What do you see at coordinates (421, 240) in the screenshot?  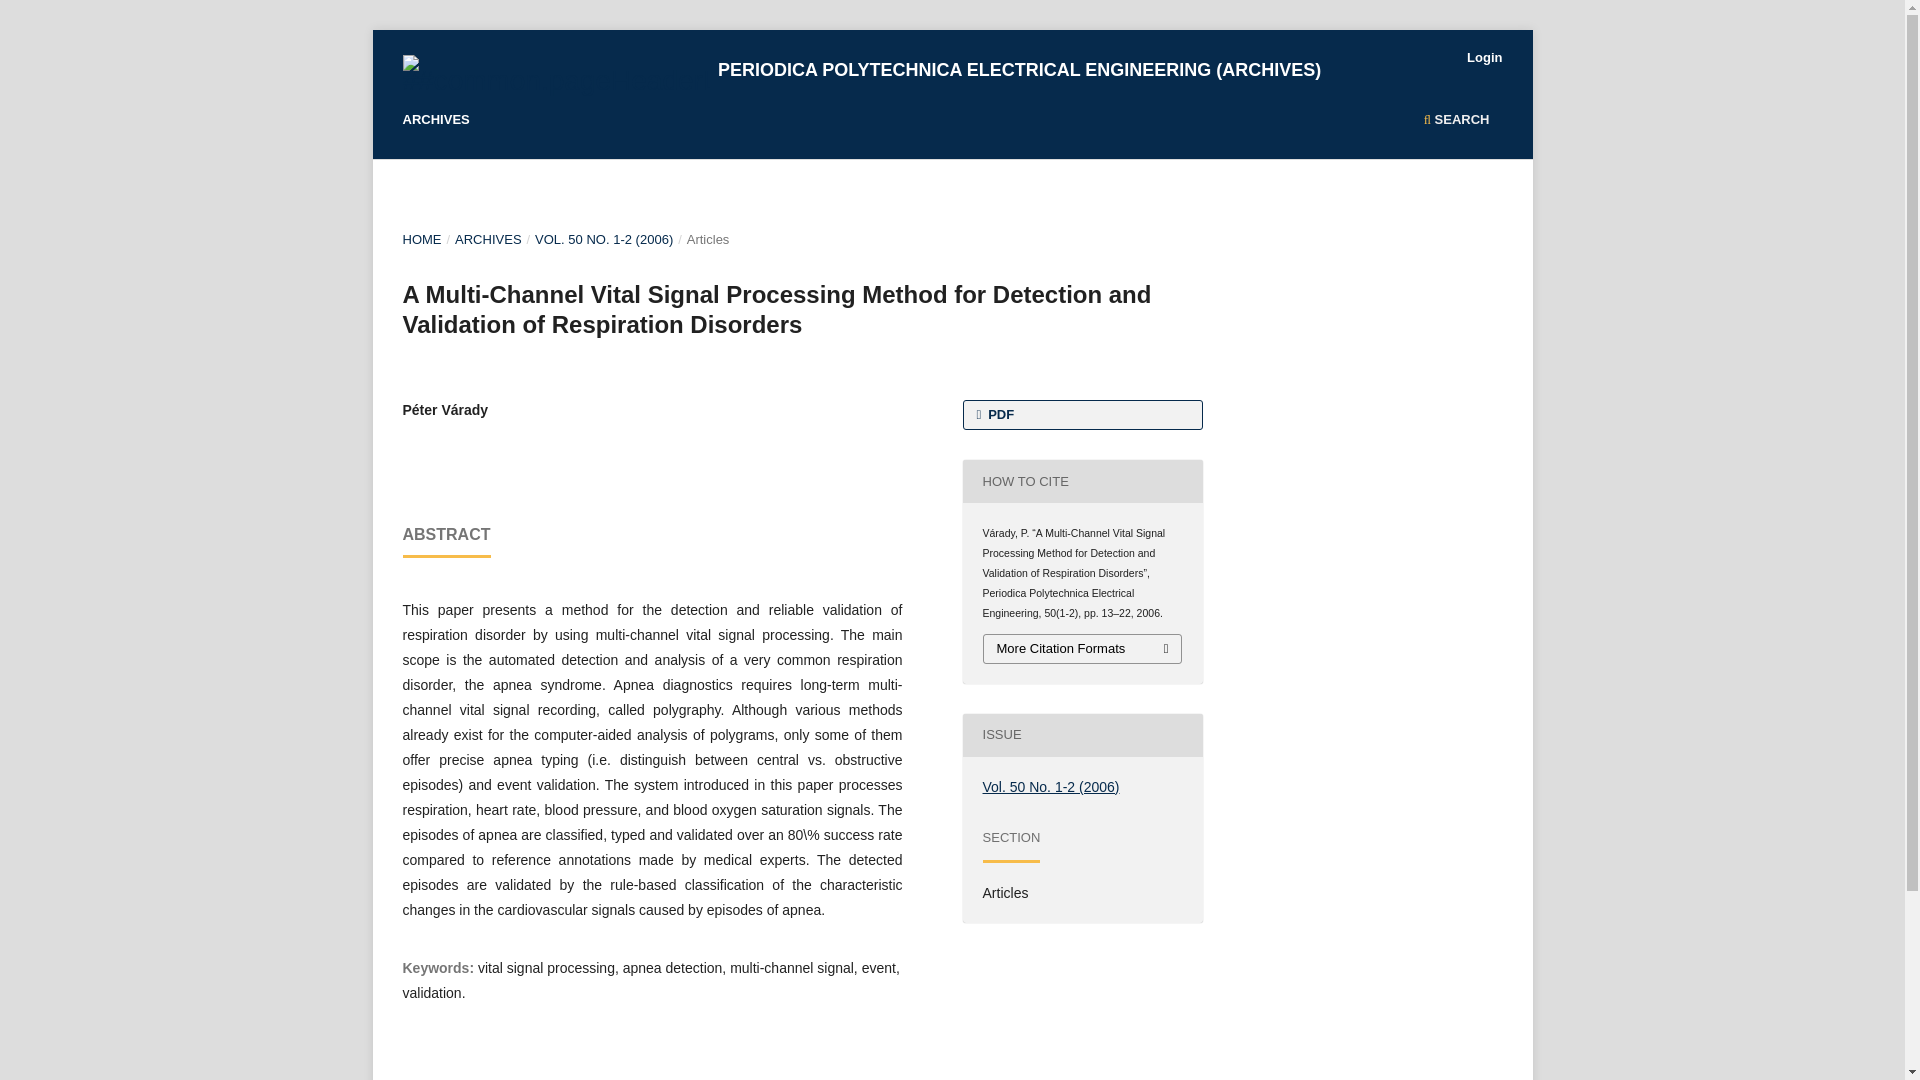 I see `HOME` at bounding box center [421, 240].